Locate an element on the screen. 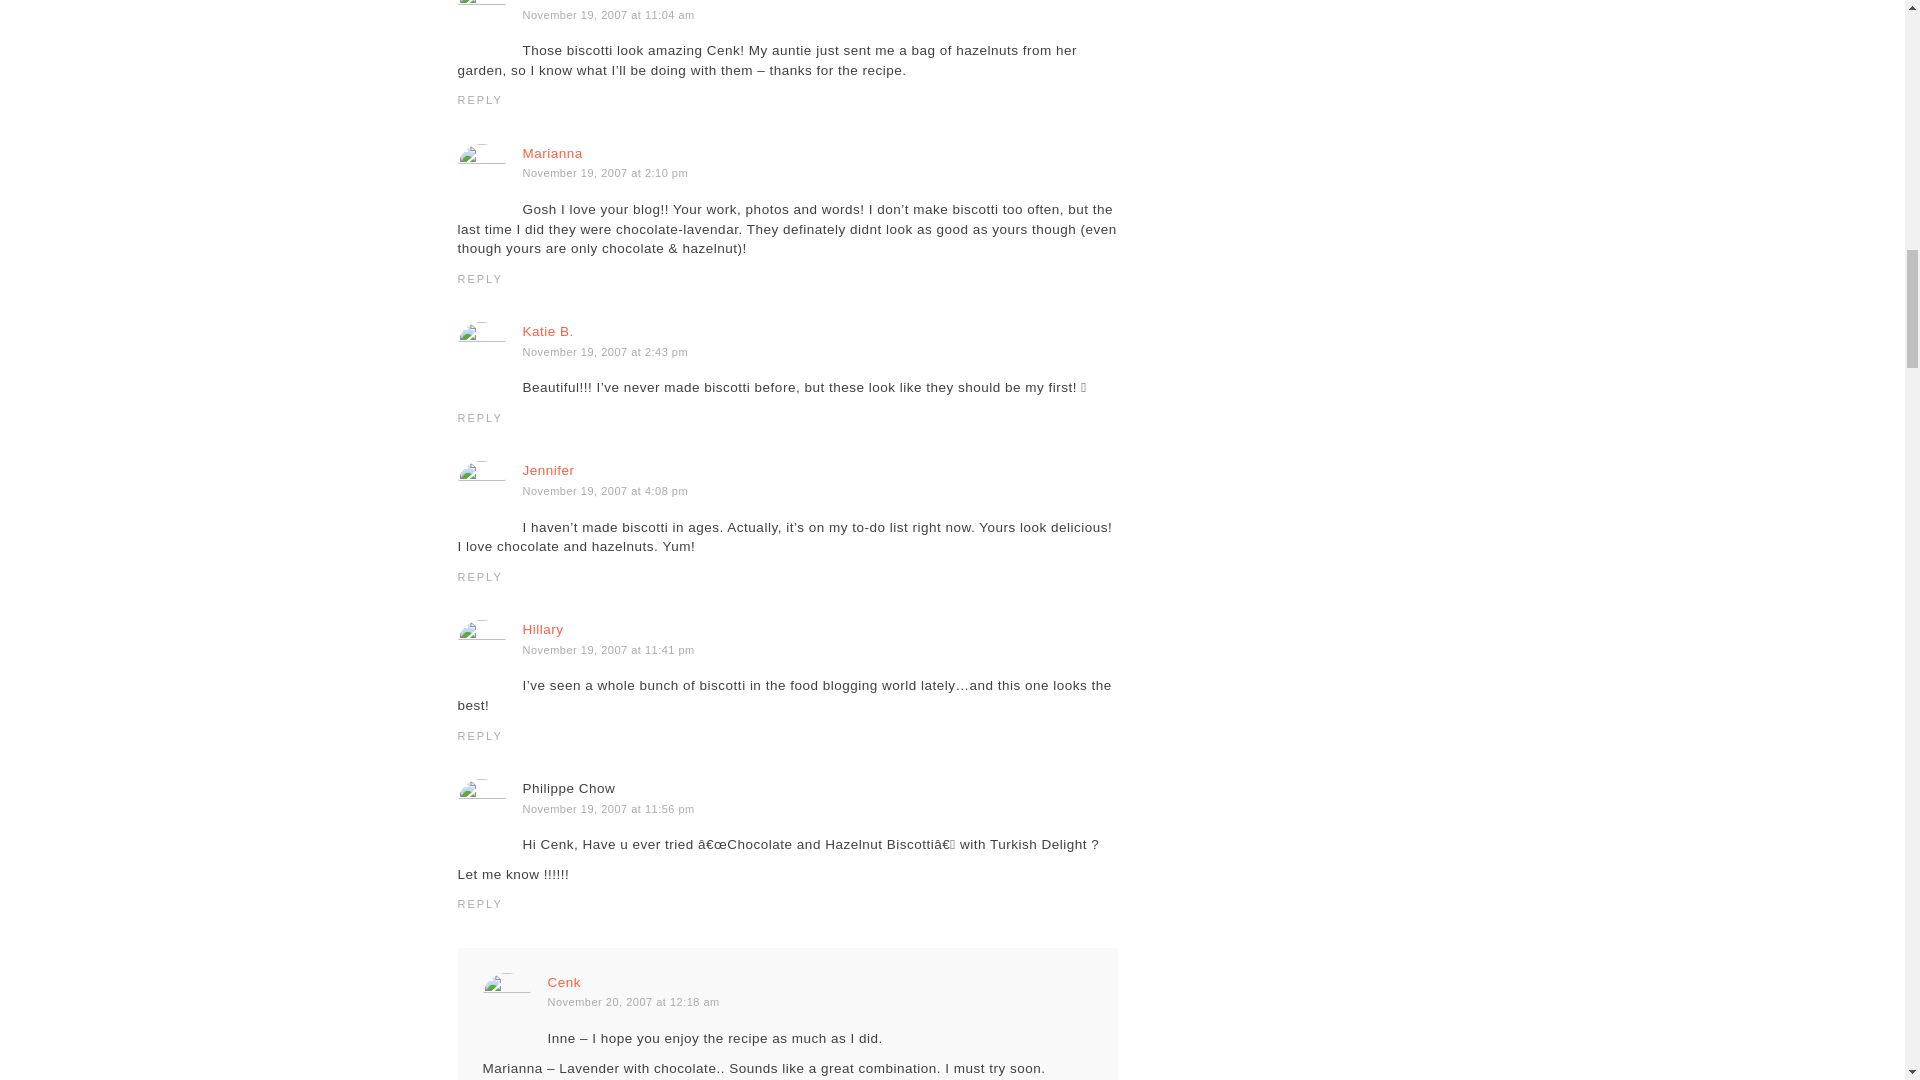 This screenshot has height=1080, width=1920. November 19, 2007 at 2:43 pm is located at coordinates (604, 351).